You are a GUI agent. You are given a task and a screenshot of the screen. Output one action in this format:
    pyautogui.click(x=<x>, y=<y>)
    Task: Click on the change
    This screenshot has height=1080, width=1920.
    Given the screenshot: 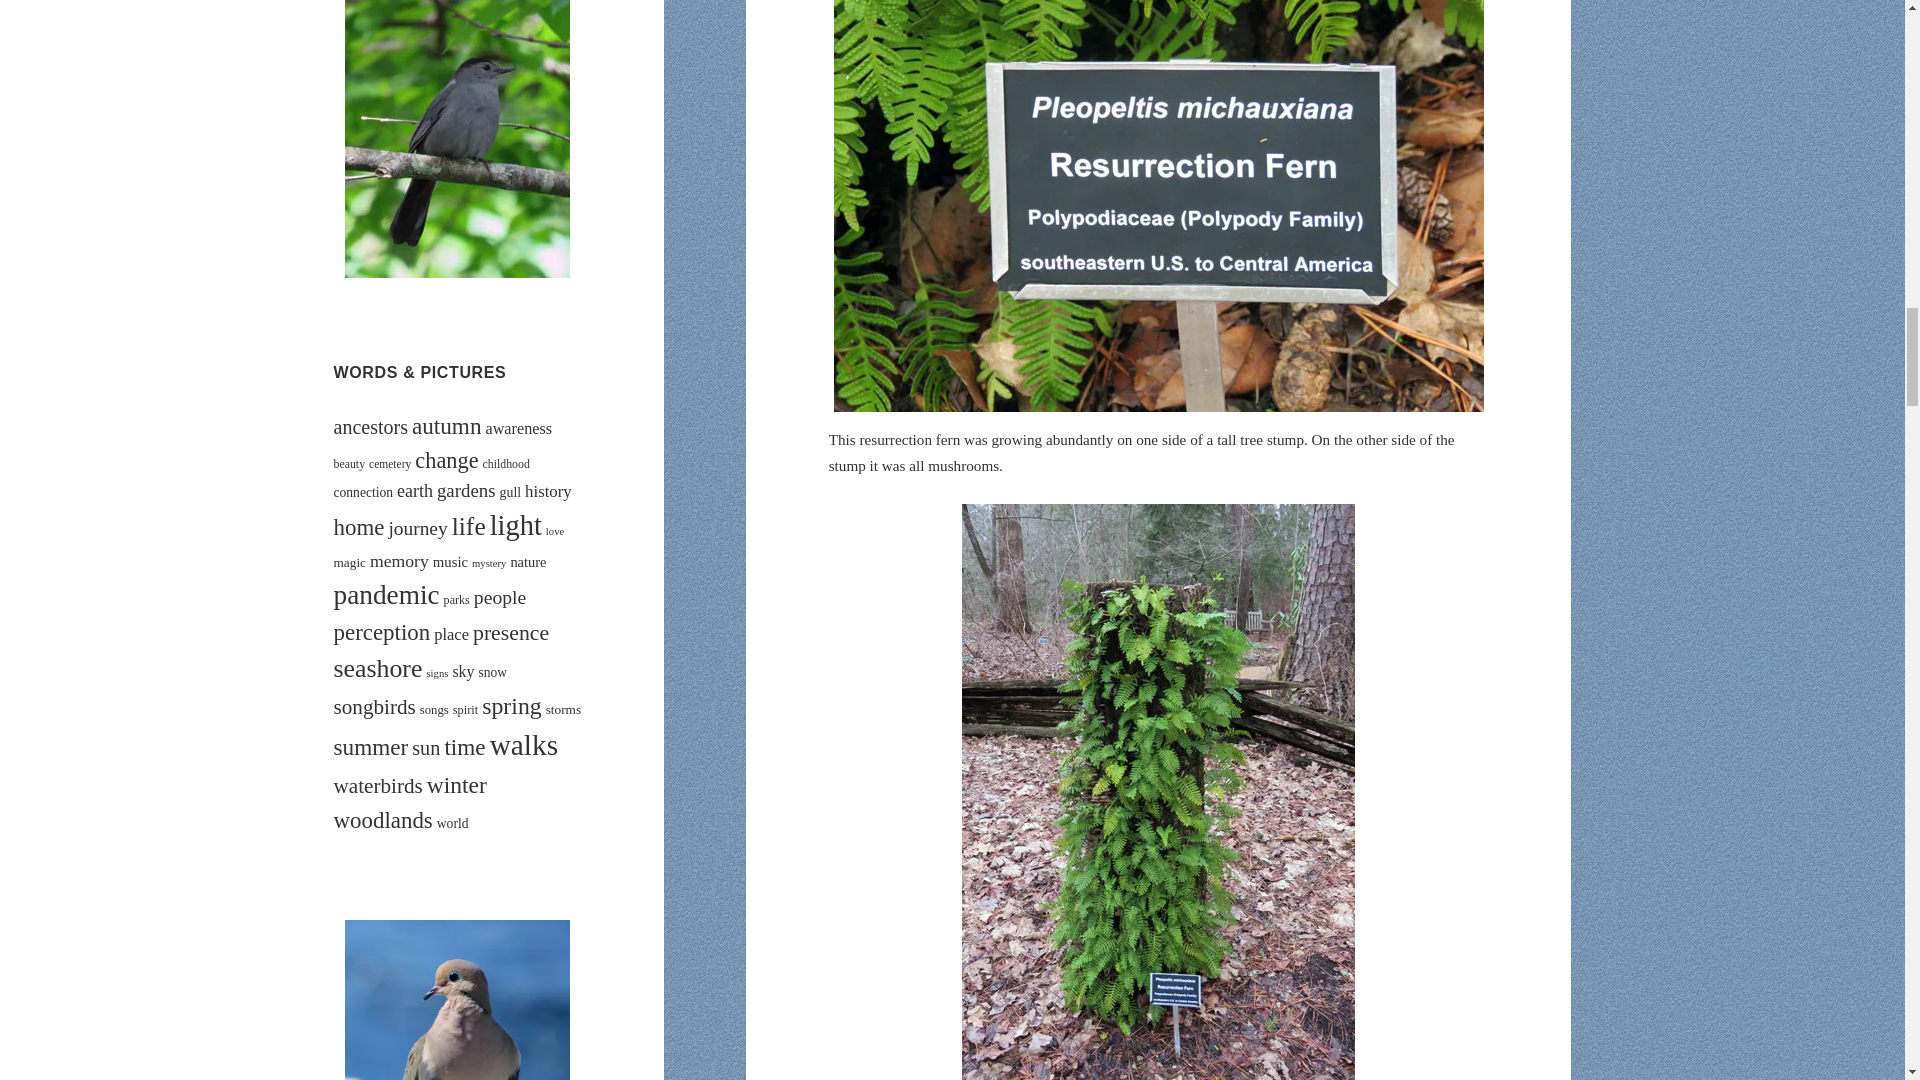 What is the action you would take?
    pyautogui.click(x=446, y=460)
    